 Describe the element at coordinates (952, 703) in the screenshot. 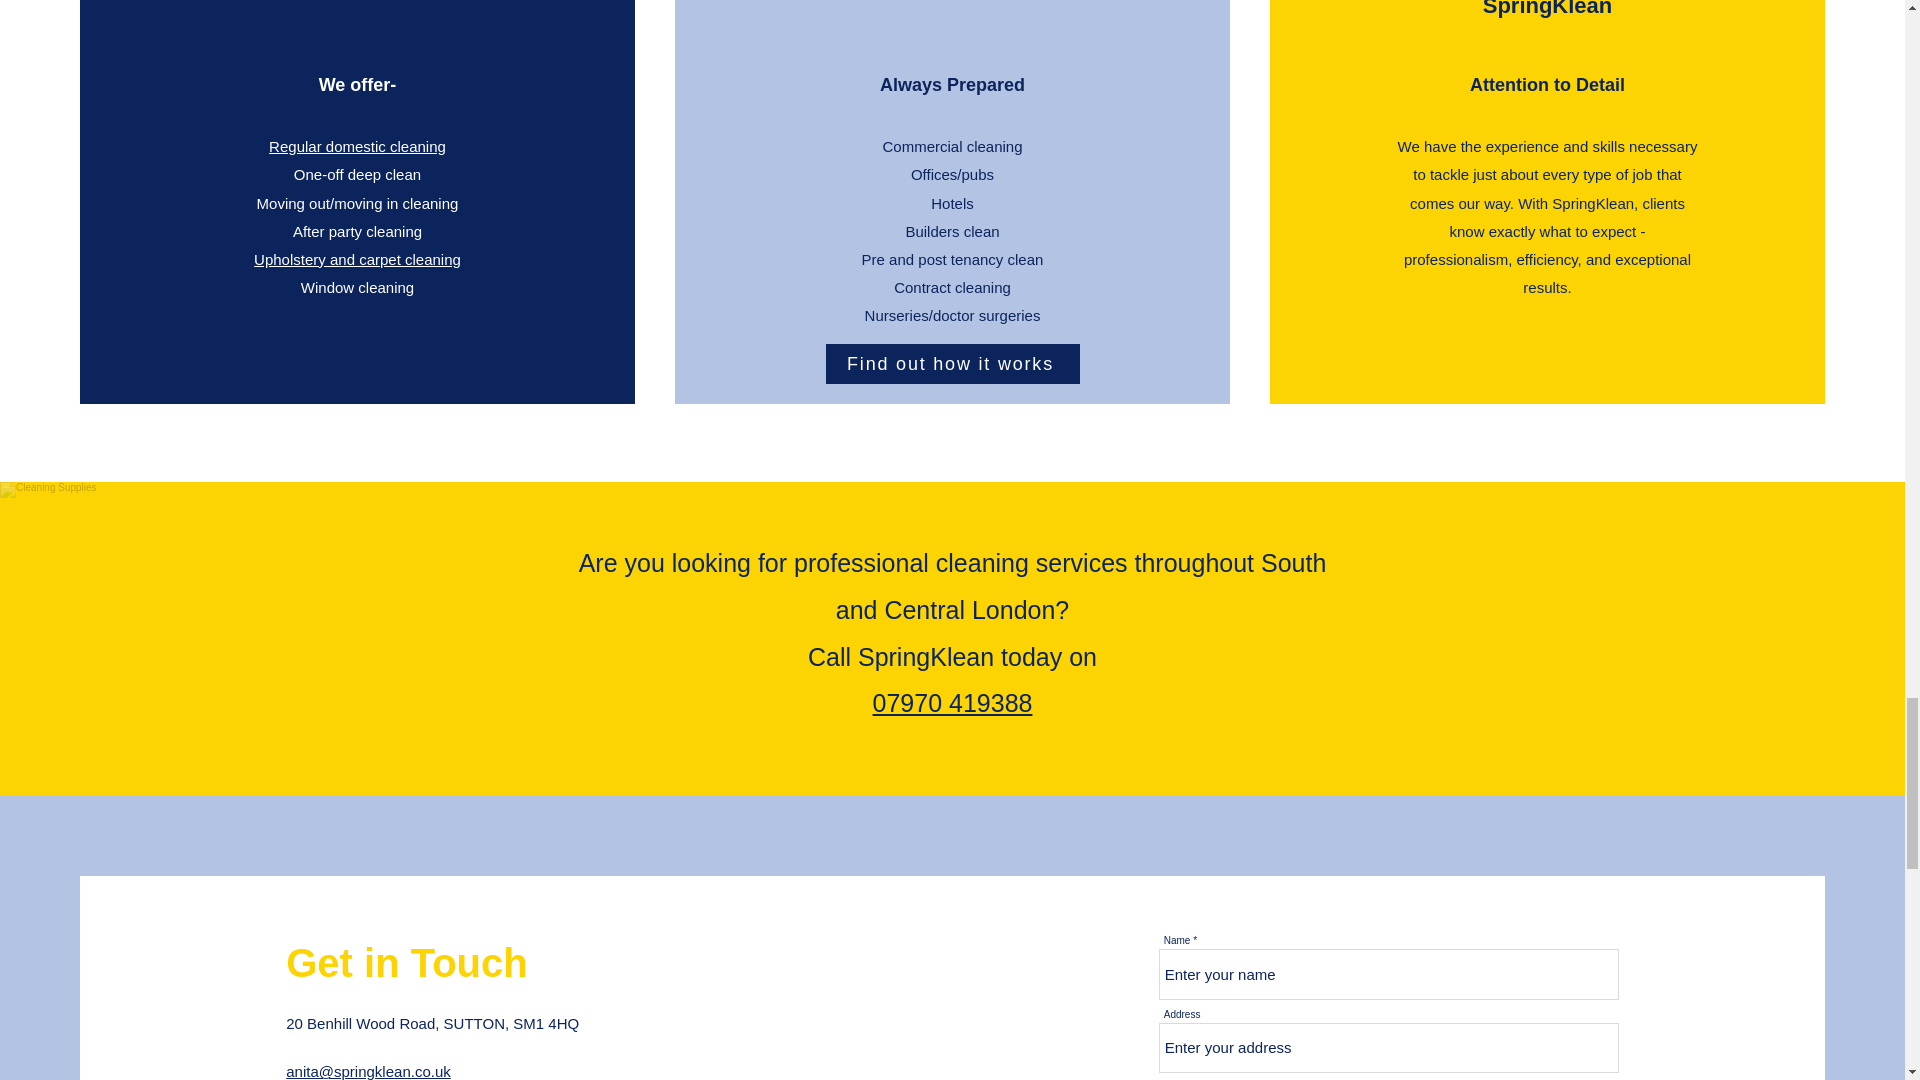

I see `07970 419388` at that location.